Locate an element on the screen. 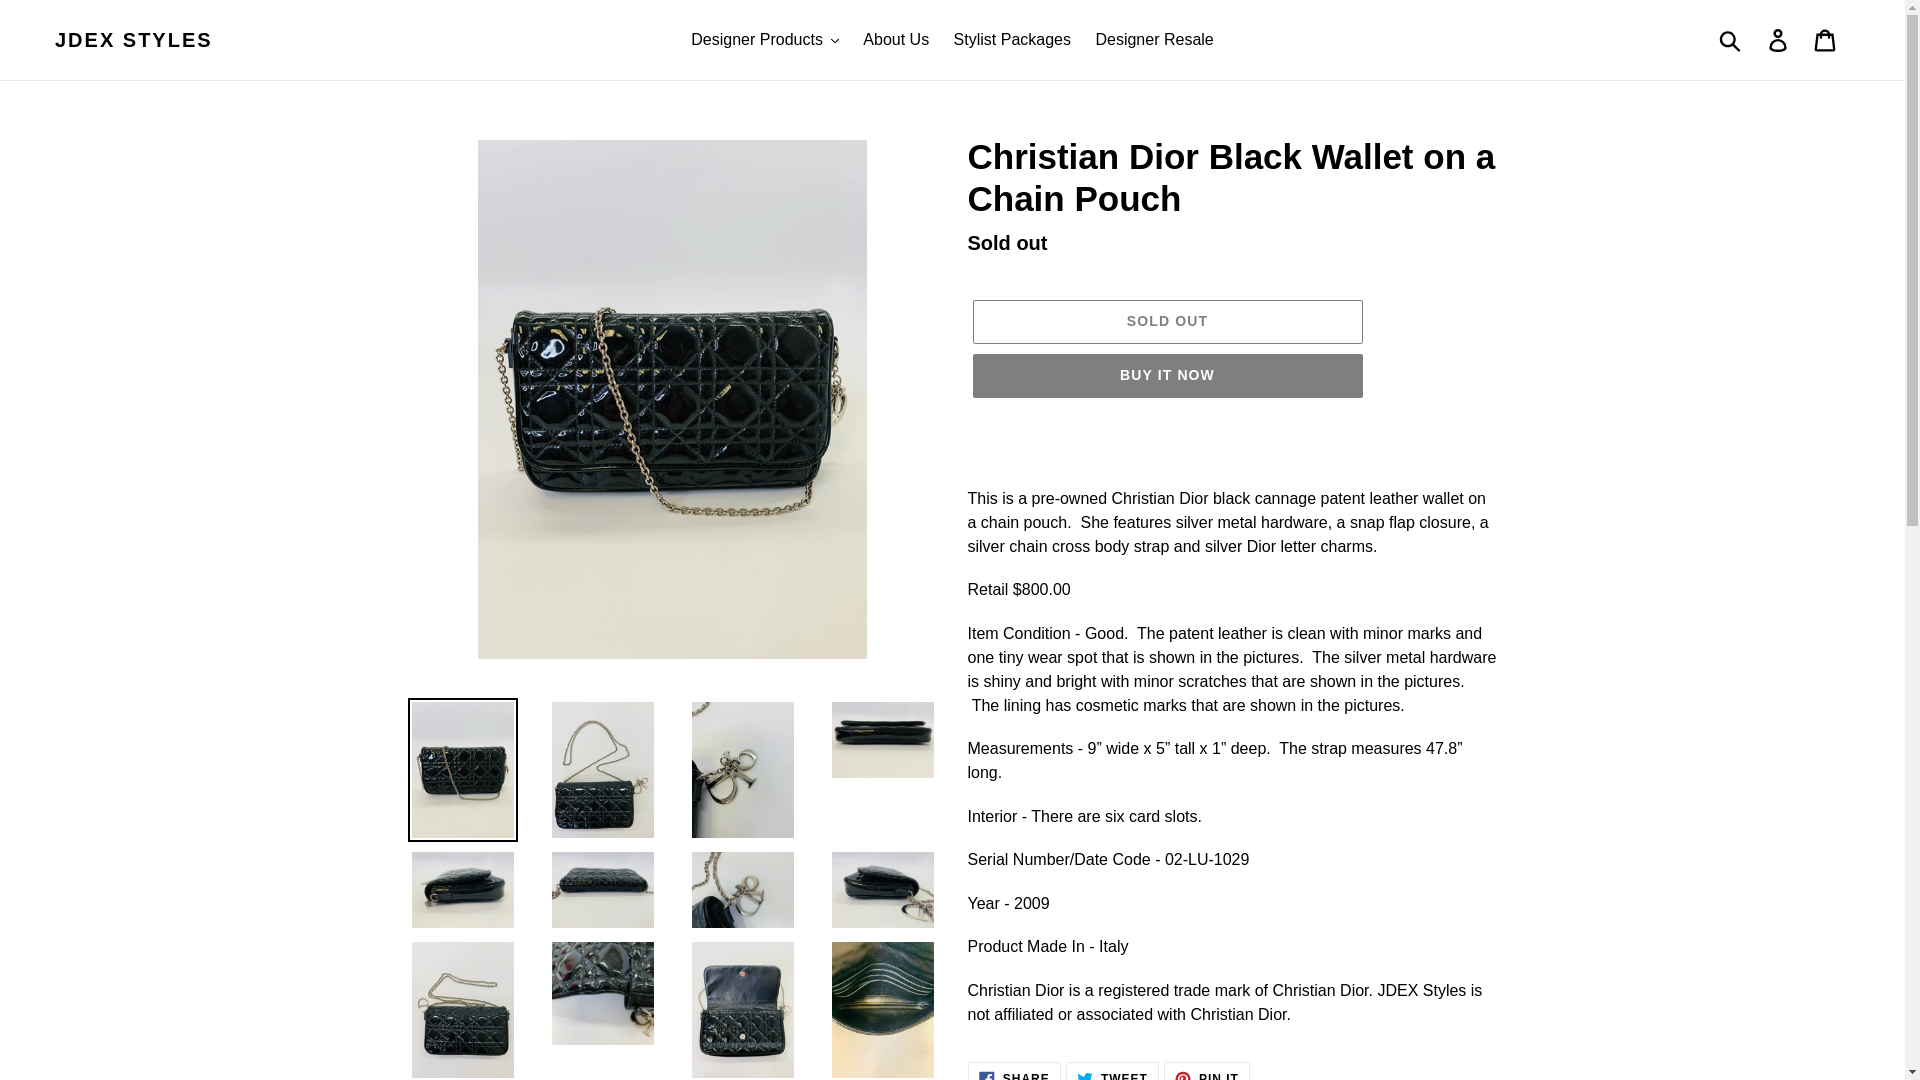 This screenshot has width=1920, height=1080. Submit is located at coordinates (1731, 40).